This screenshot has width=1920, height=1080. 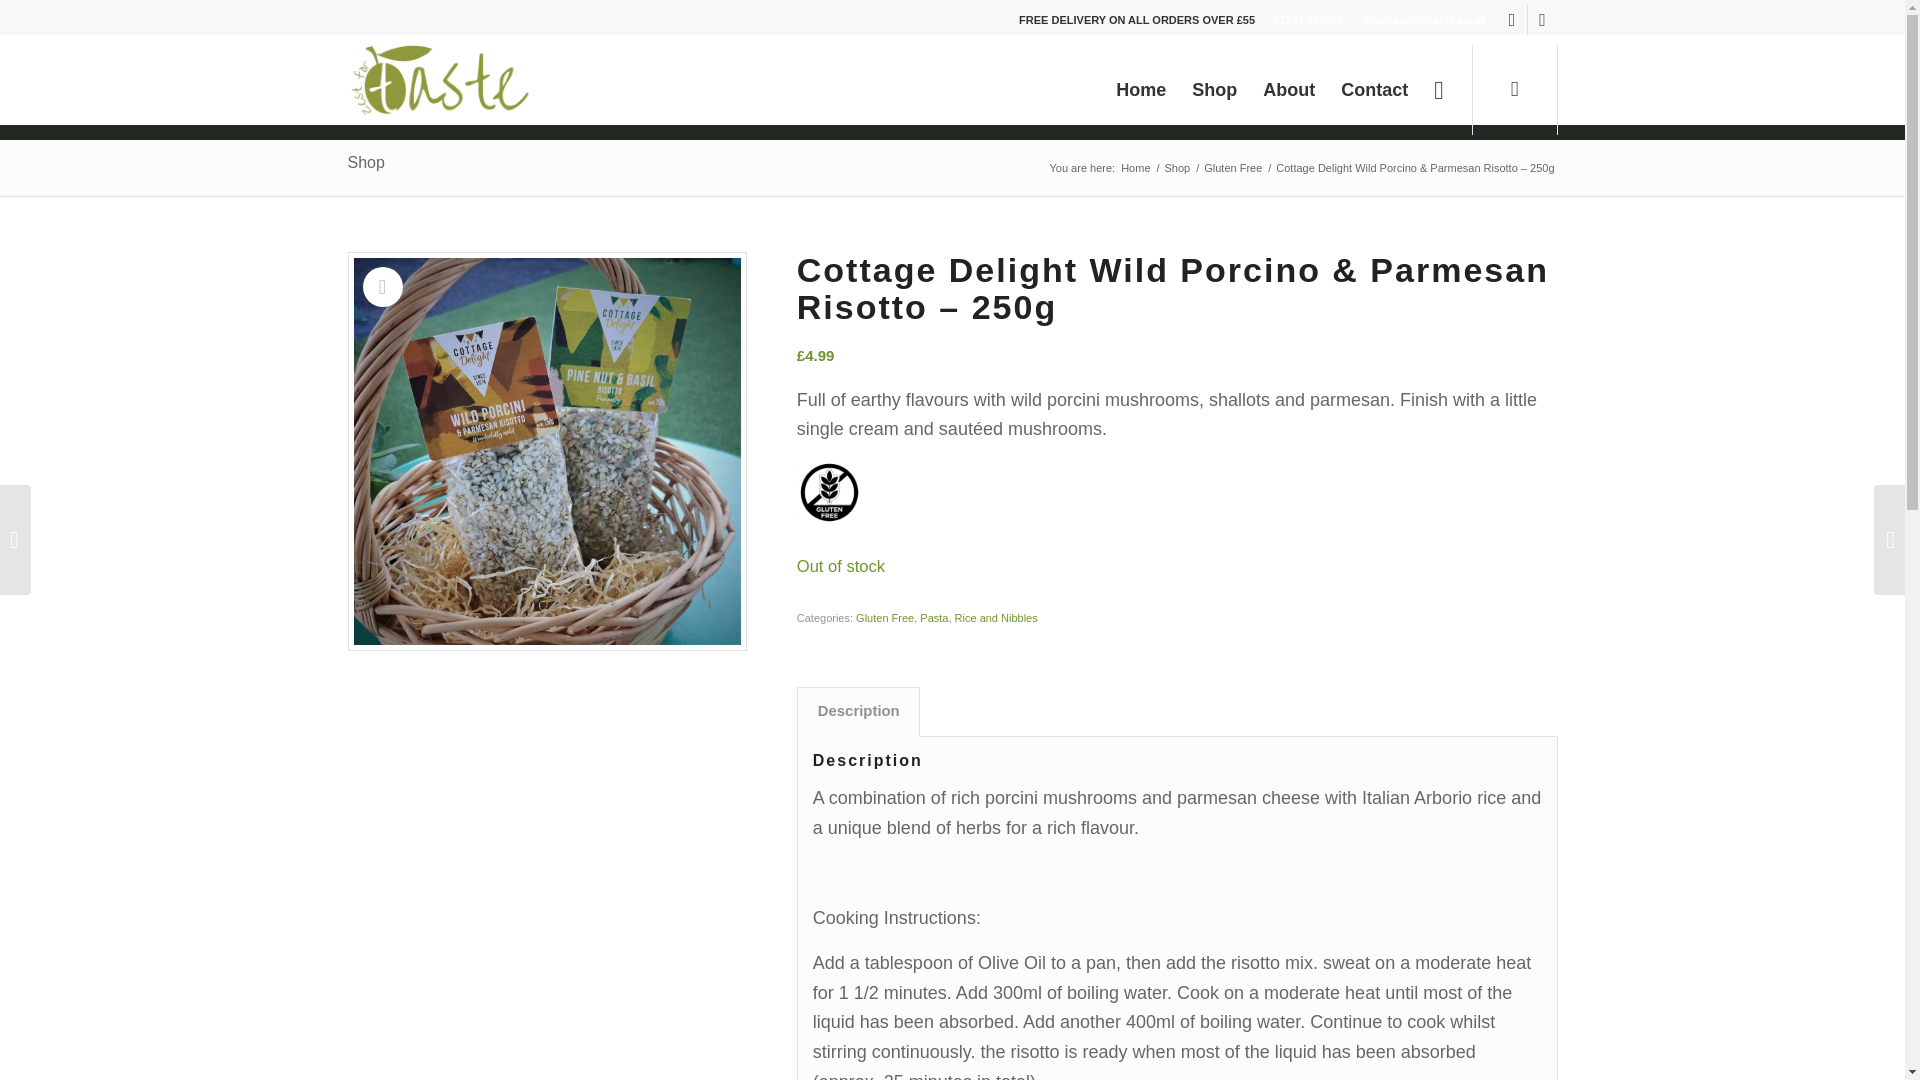 I want to click on Description, so click(x=858, y=711).